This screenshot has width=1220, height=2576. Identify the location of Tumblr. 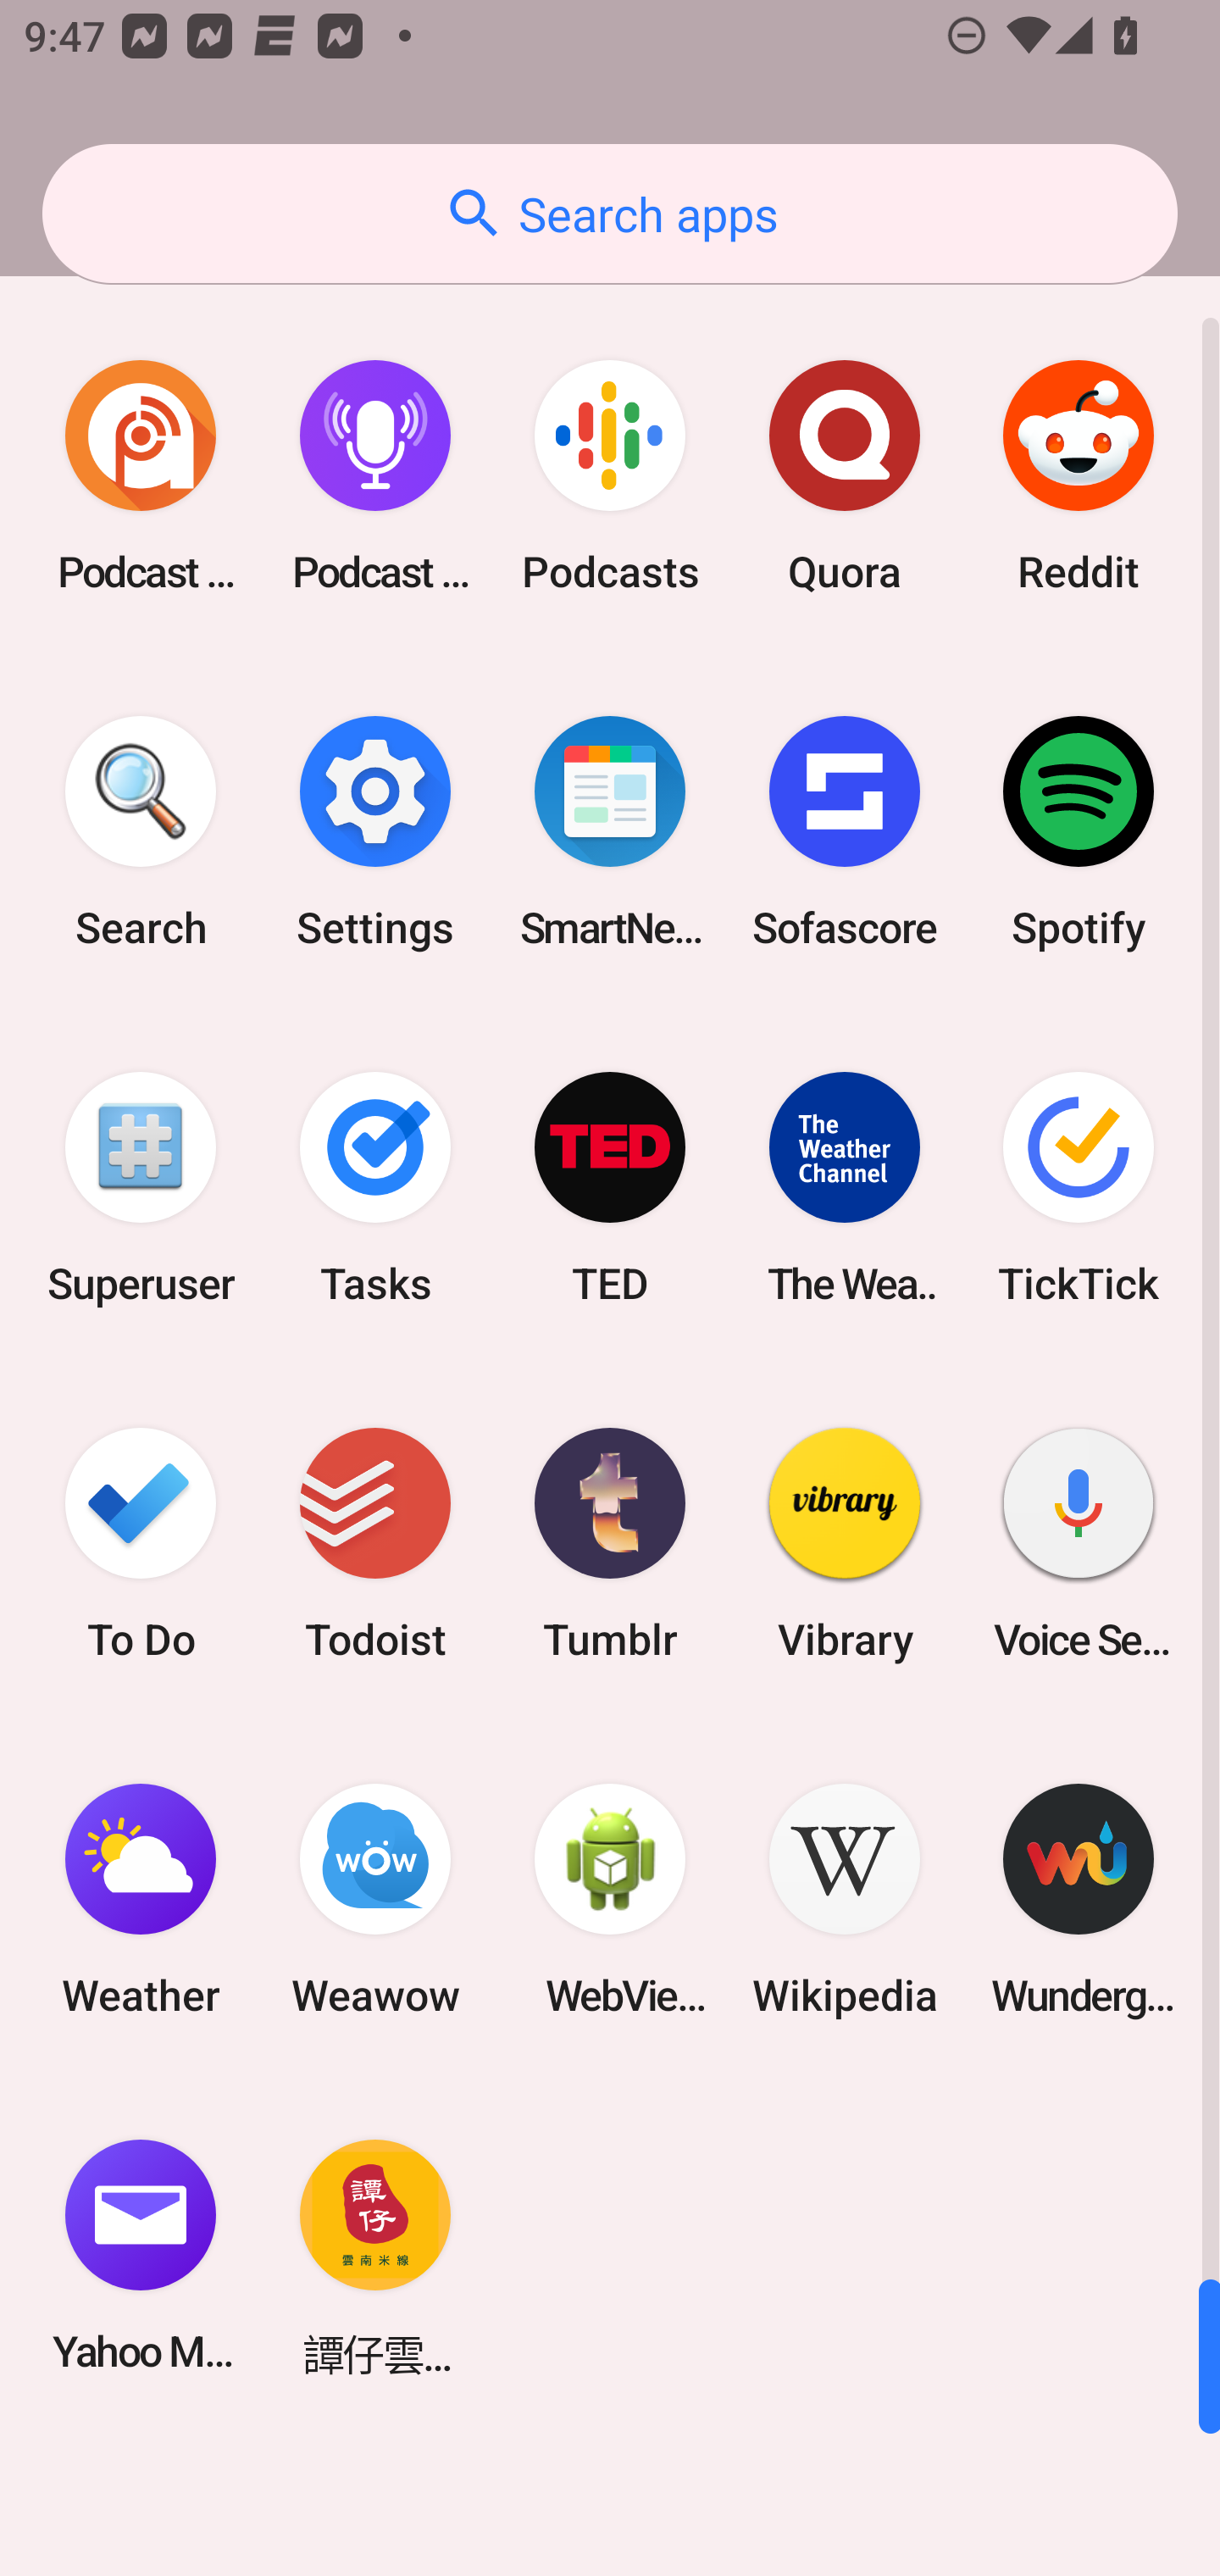
(610, 1542).